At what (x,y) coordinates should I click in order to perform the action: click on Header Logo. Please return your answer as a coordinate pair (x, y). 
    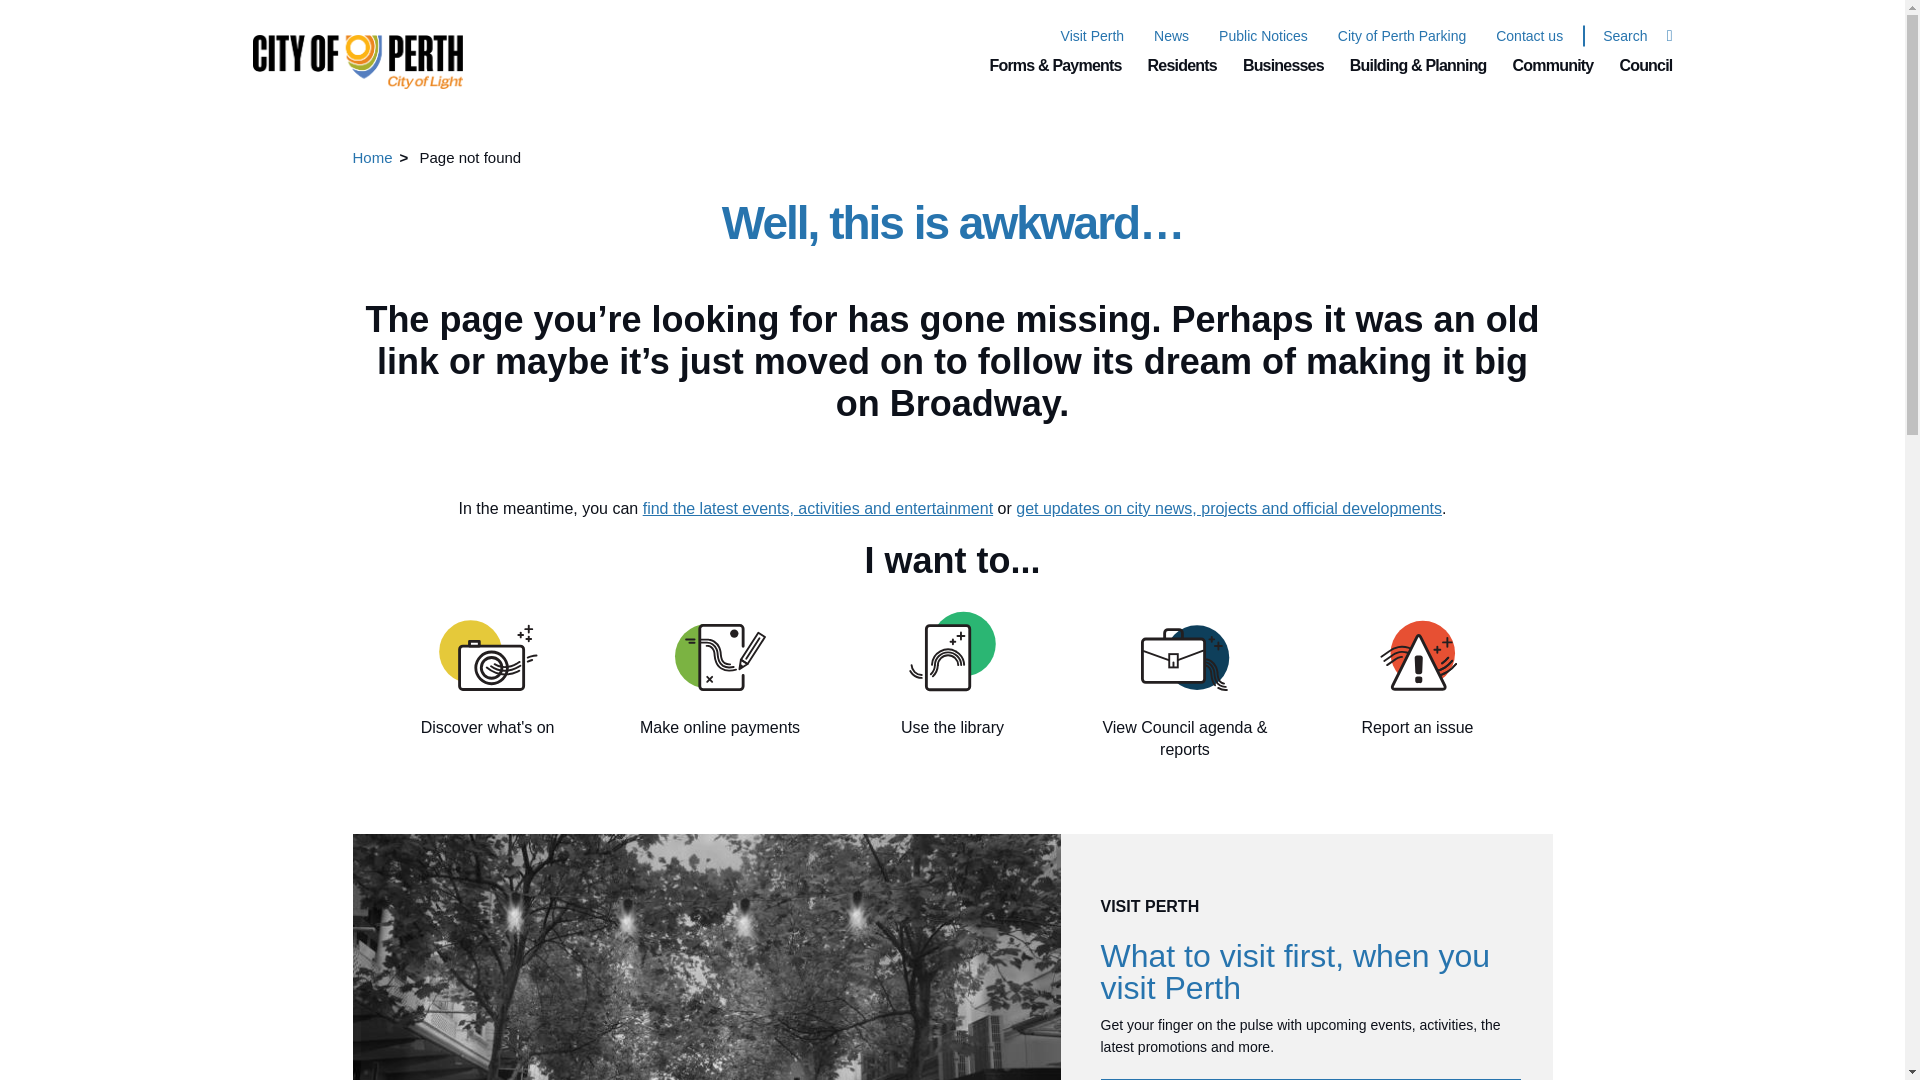
    Looking at the image, I should click on (347, 53).